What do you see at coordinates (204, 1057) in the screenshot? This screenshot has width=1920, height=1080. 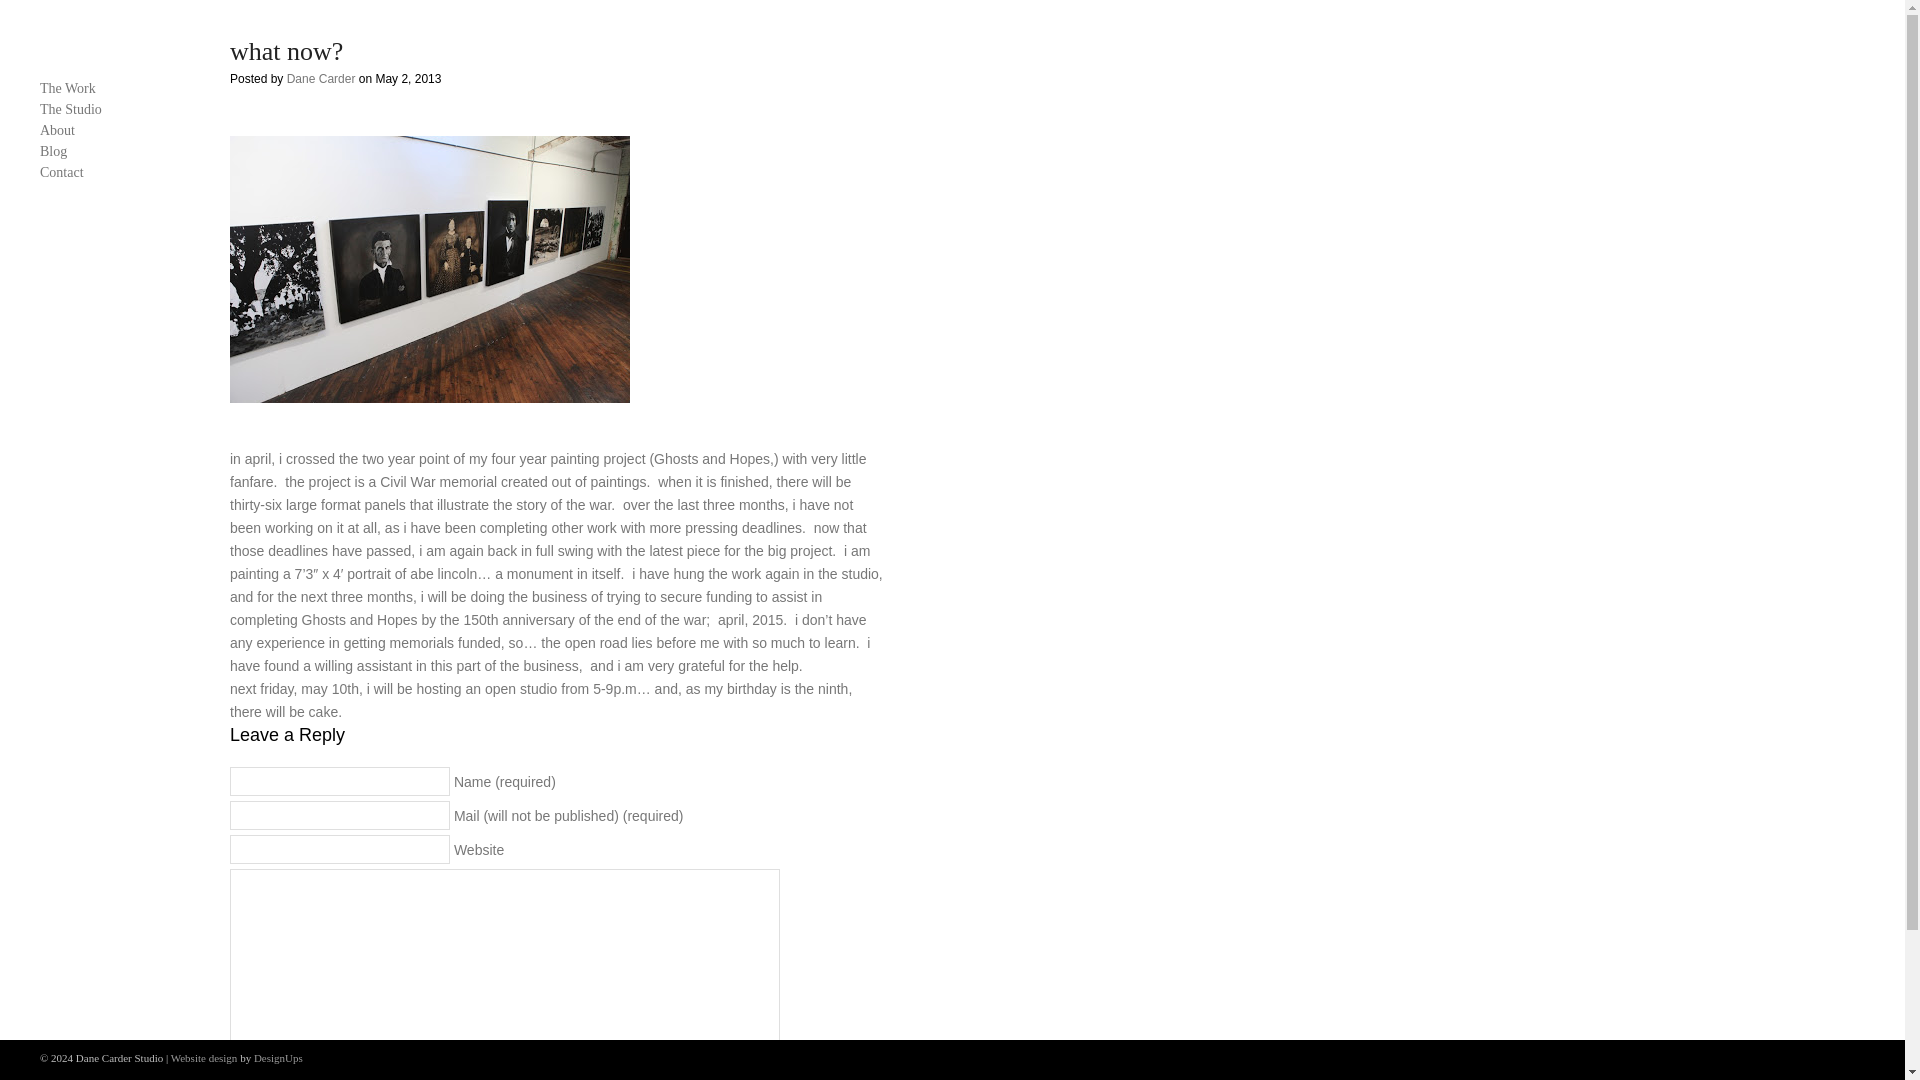 I see `Nashville Website Design` at bounding box center [204, 1057].